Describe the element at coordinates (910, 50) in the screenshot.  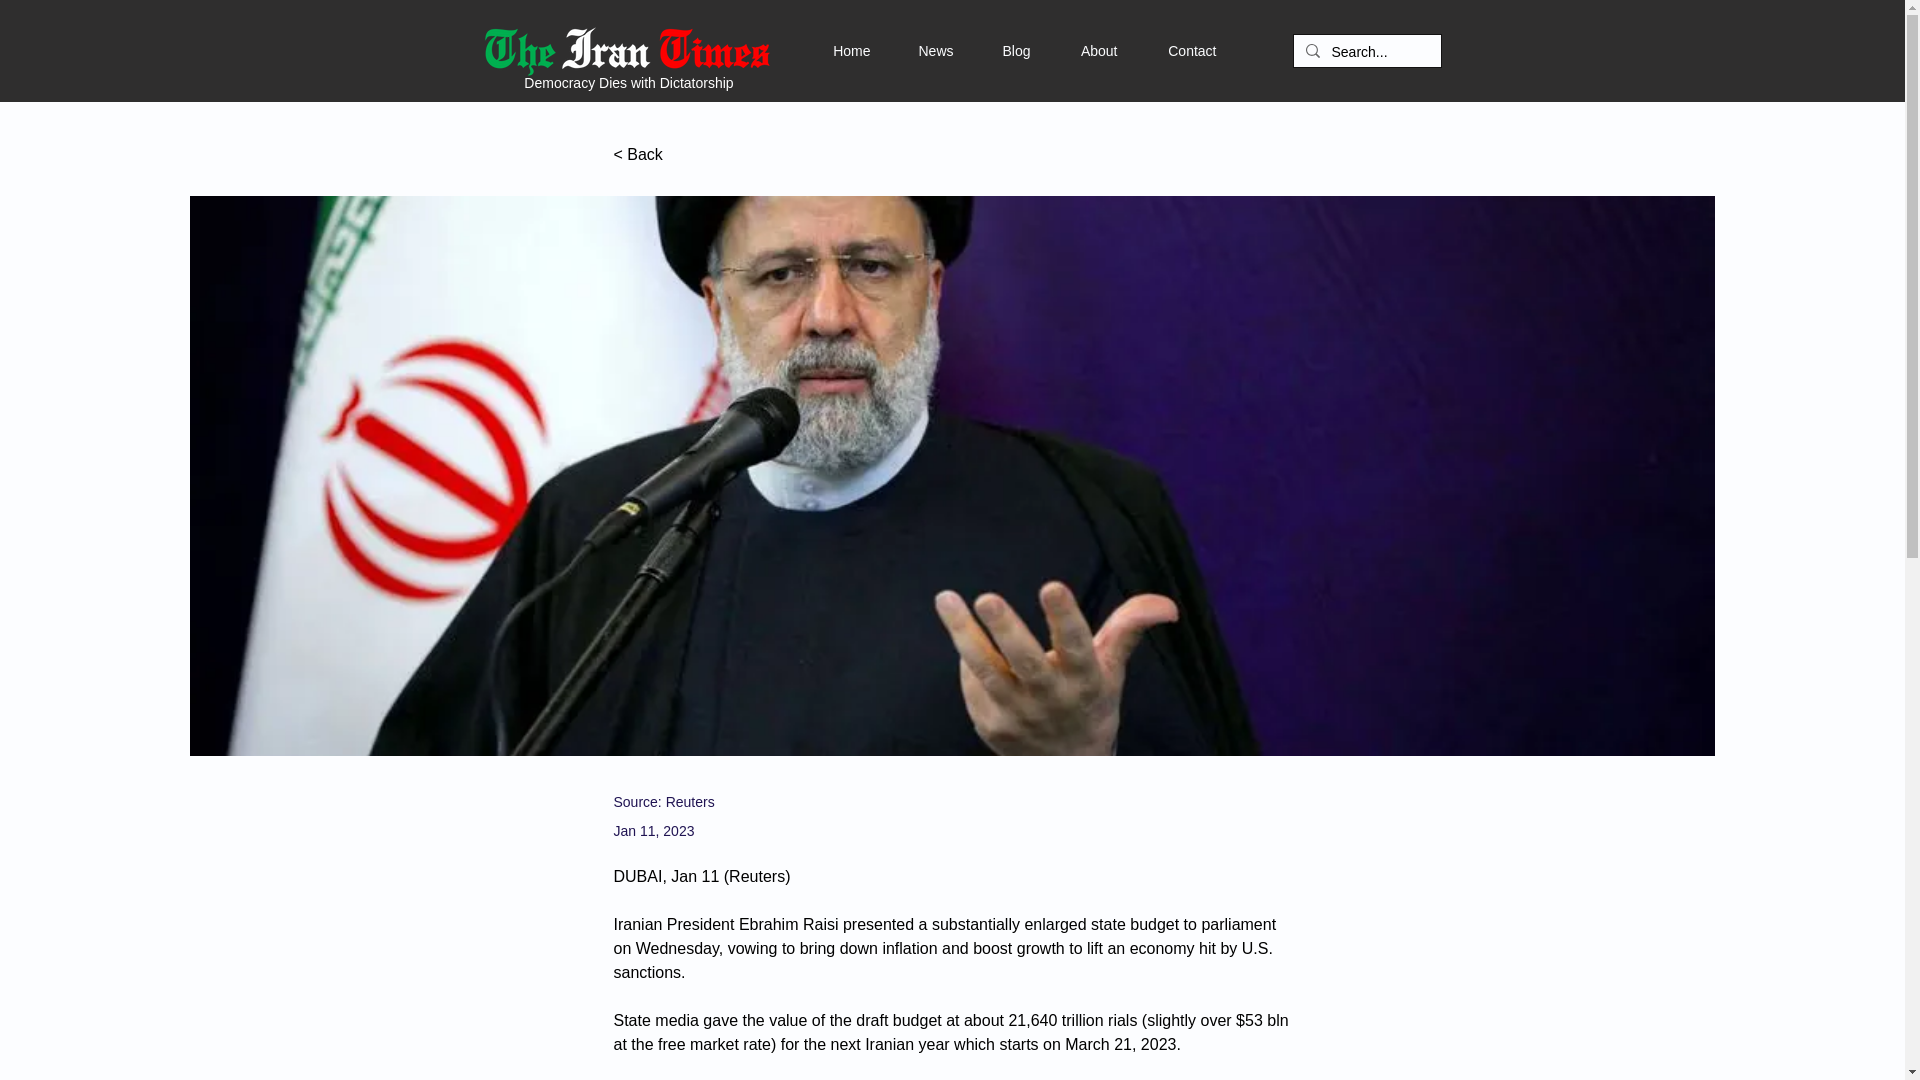
I see `News` at that location.